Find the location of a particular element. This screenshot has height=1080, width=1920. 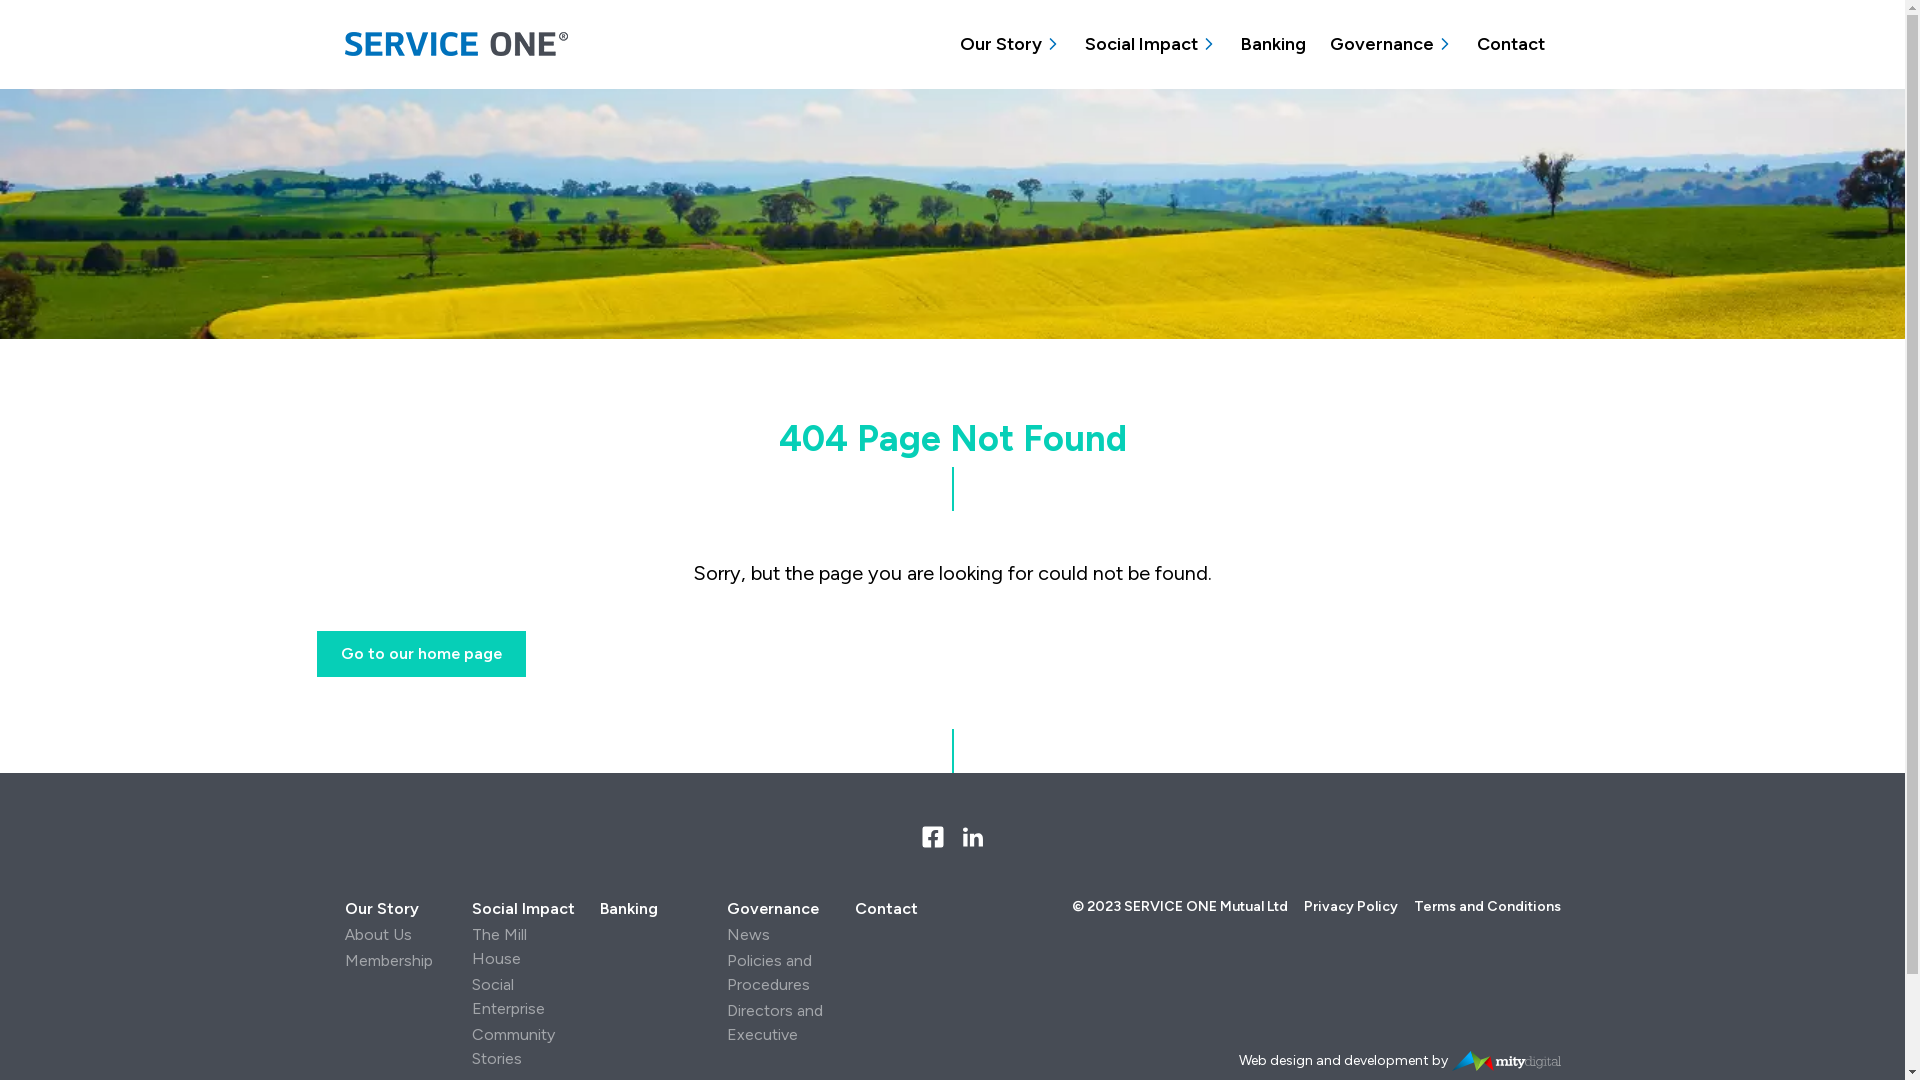

Governance is located at coordinates (1382, 44).